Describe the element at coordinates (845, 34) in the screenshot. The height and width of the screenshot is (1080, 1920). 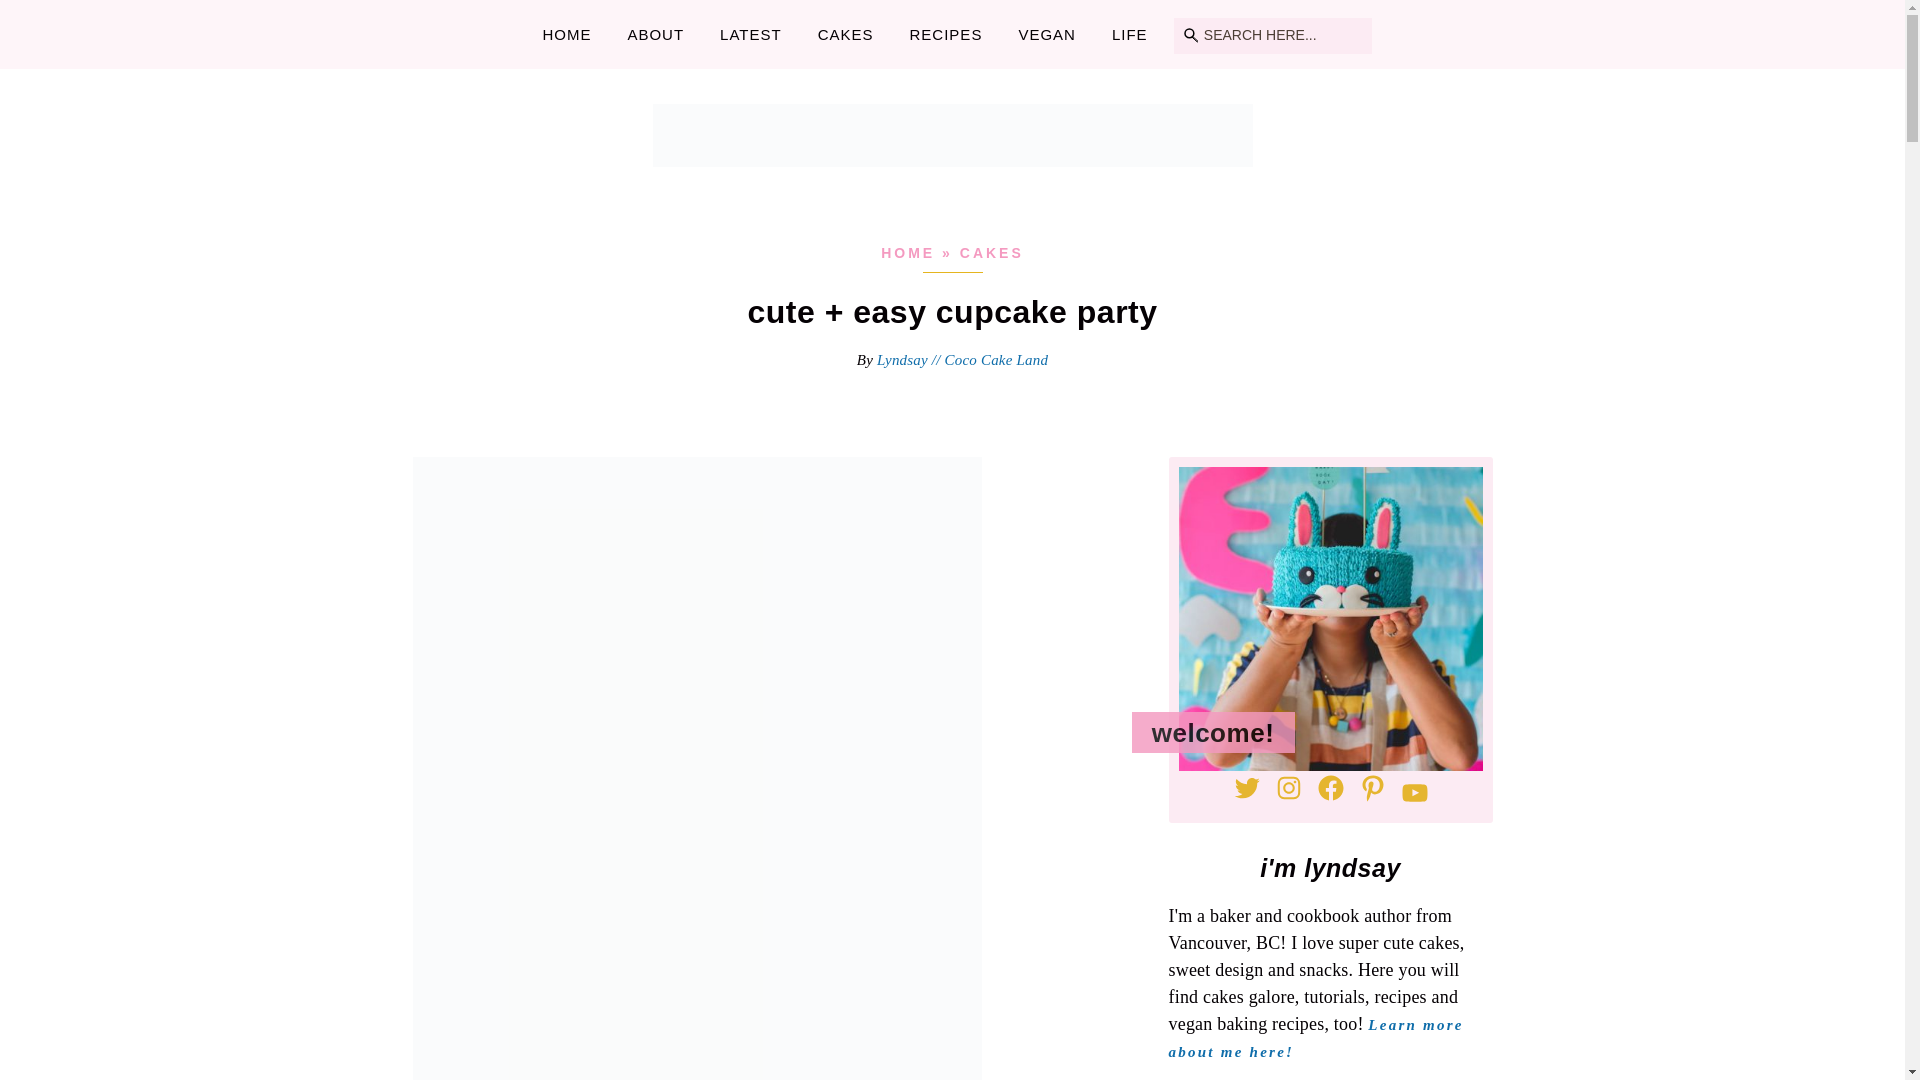
I see `CAKES` at that location.